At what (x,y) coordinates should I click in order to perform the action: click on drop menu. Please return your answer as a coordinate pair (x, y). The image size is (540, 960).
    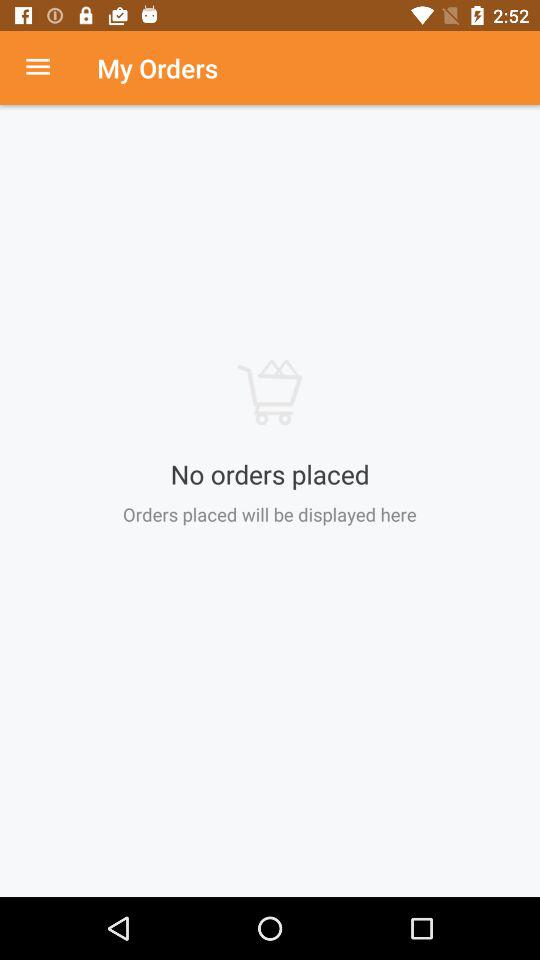
    Looking at the image, I should click on (48, 68).